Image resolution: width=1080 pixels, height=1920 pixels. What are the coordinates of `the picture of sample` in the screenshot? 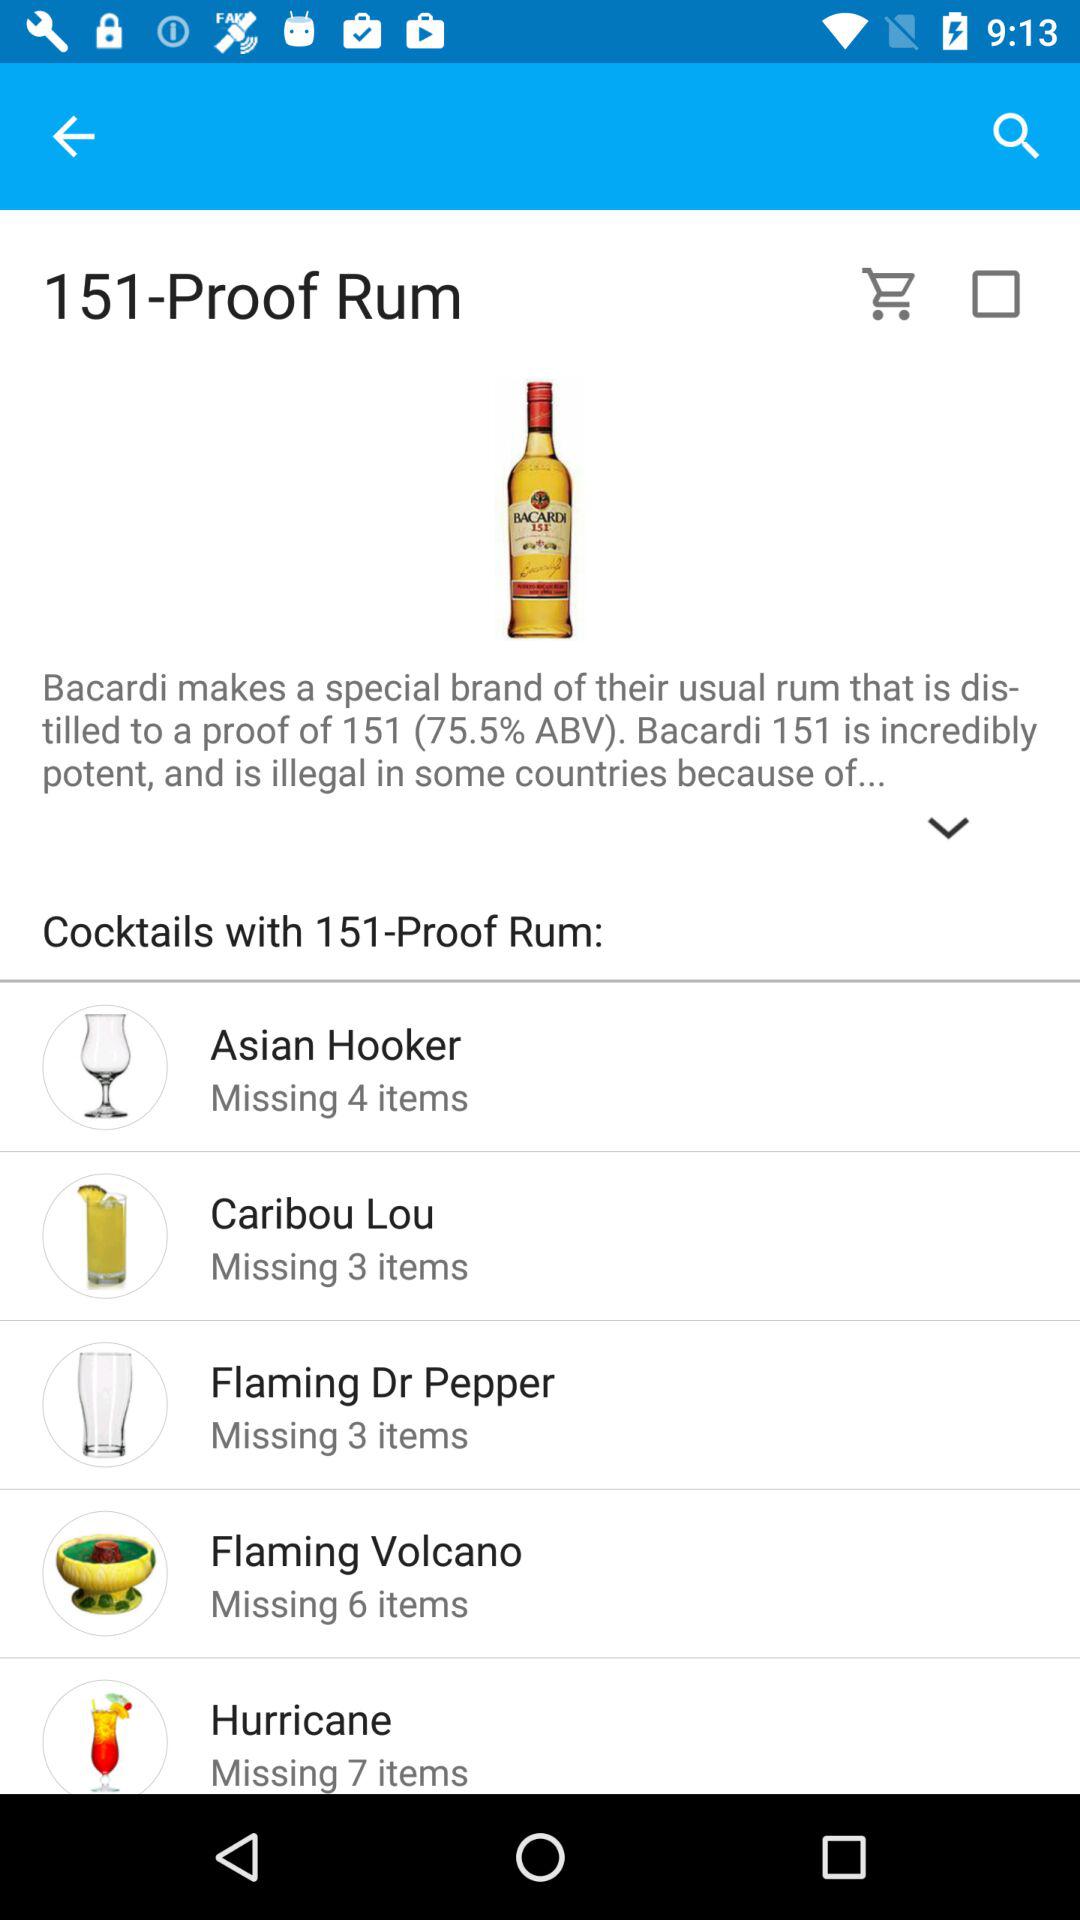 It's located at (539, 509).